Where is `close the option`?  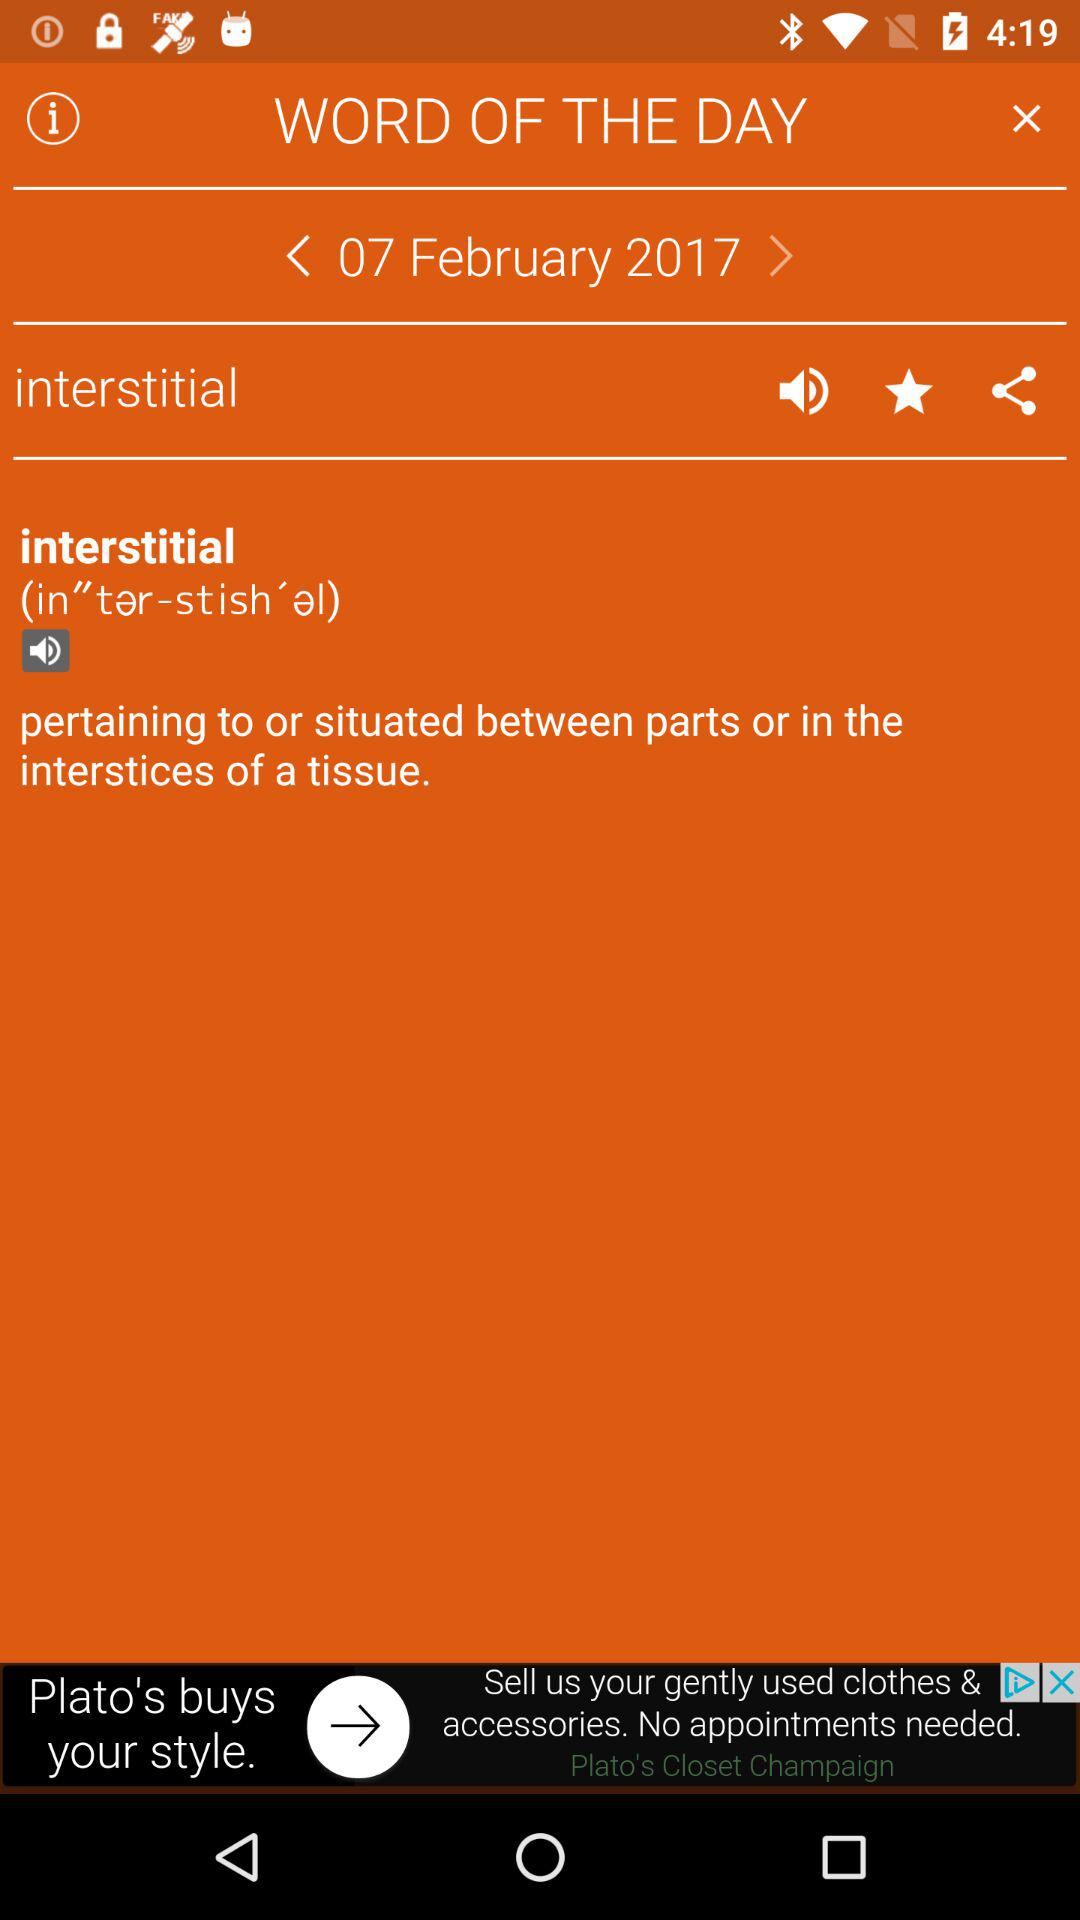 close the option is located at coordinates (1026, 118).